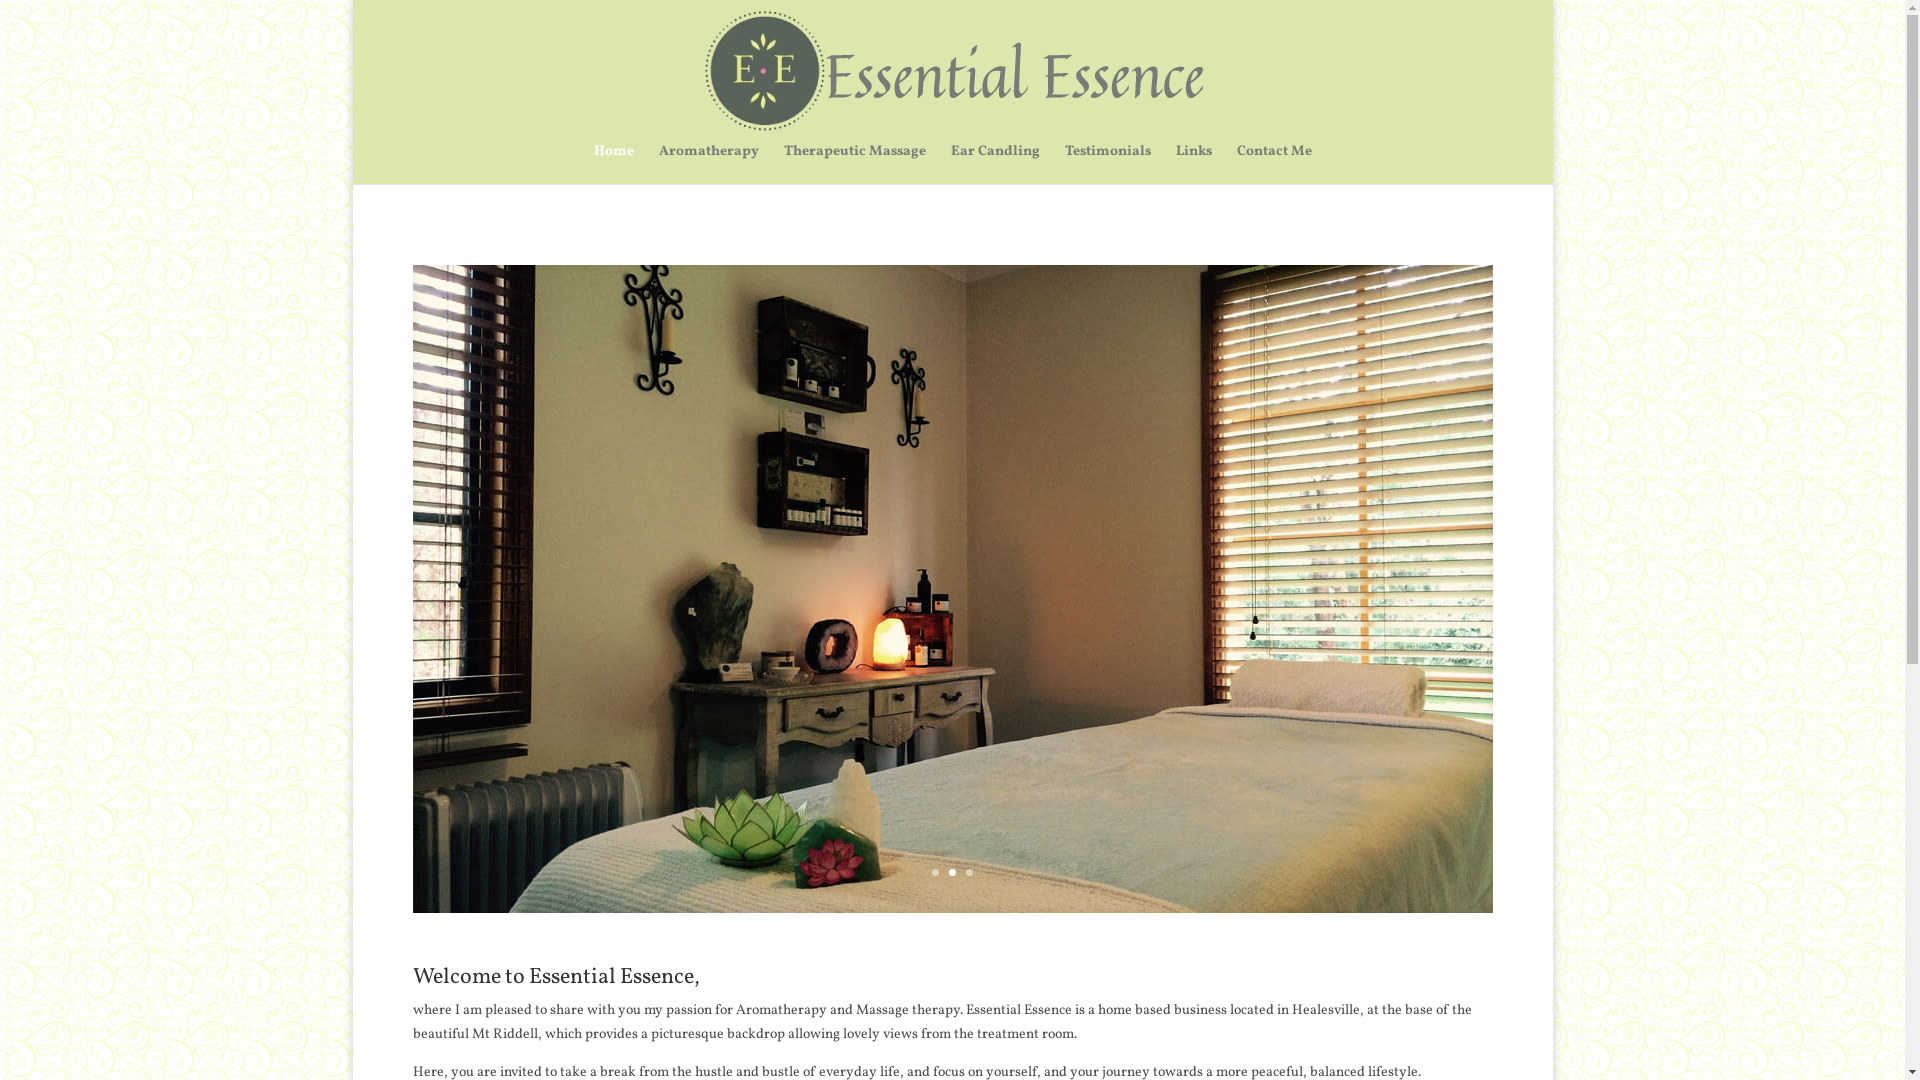 This screenshot has height=1080, width=1920. I want to click on Aromatherapy, so click(708, 164).